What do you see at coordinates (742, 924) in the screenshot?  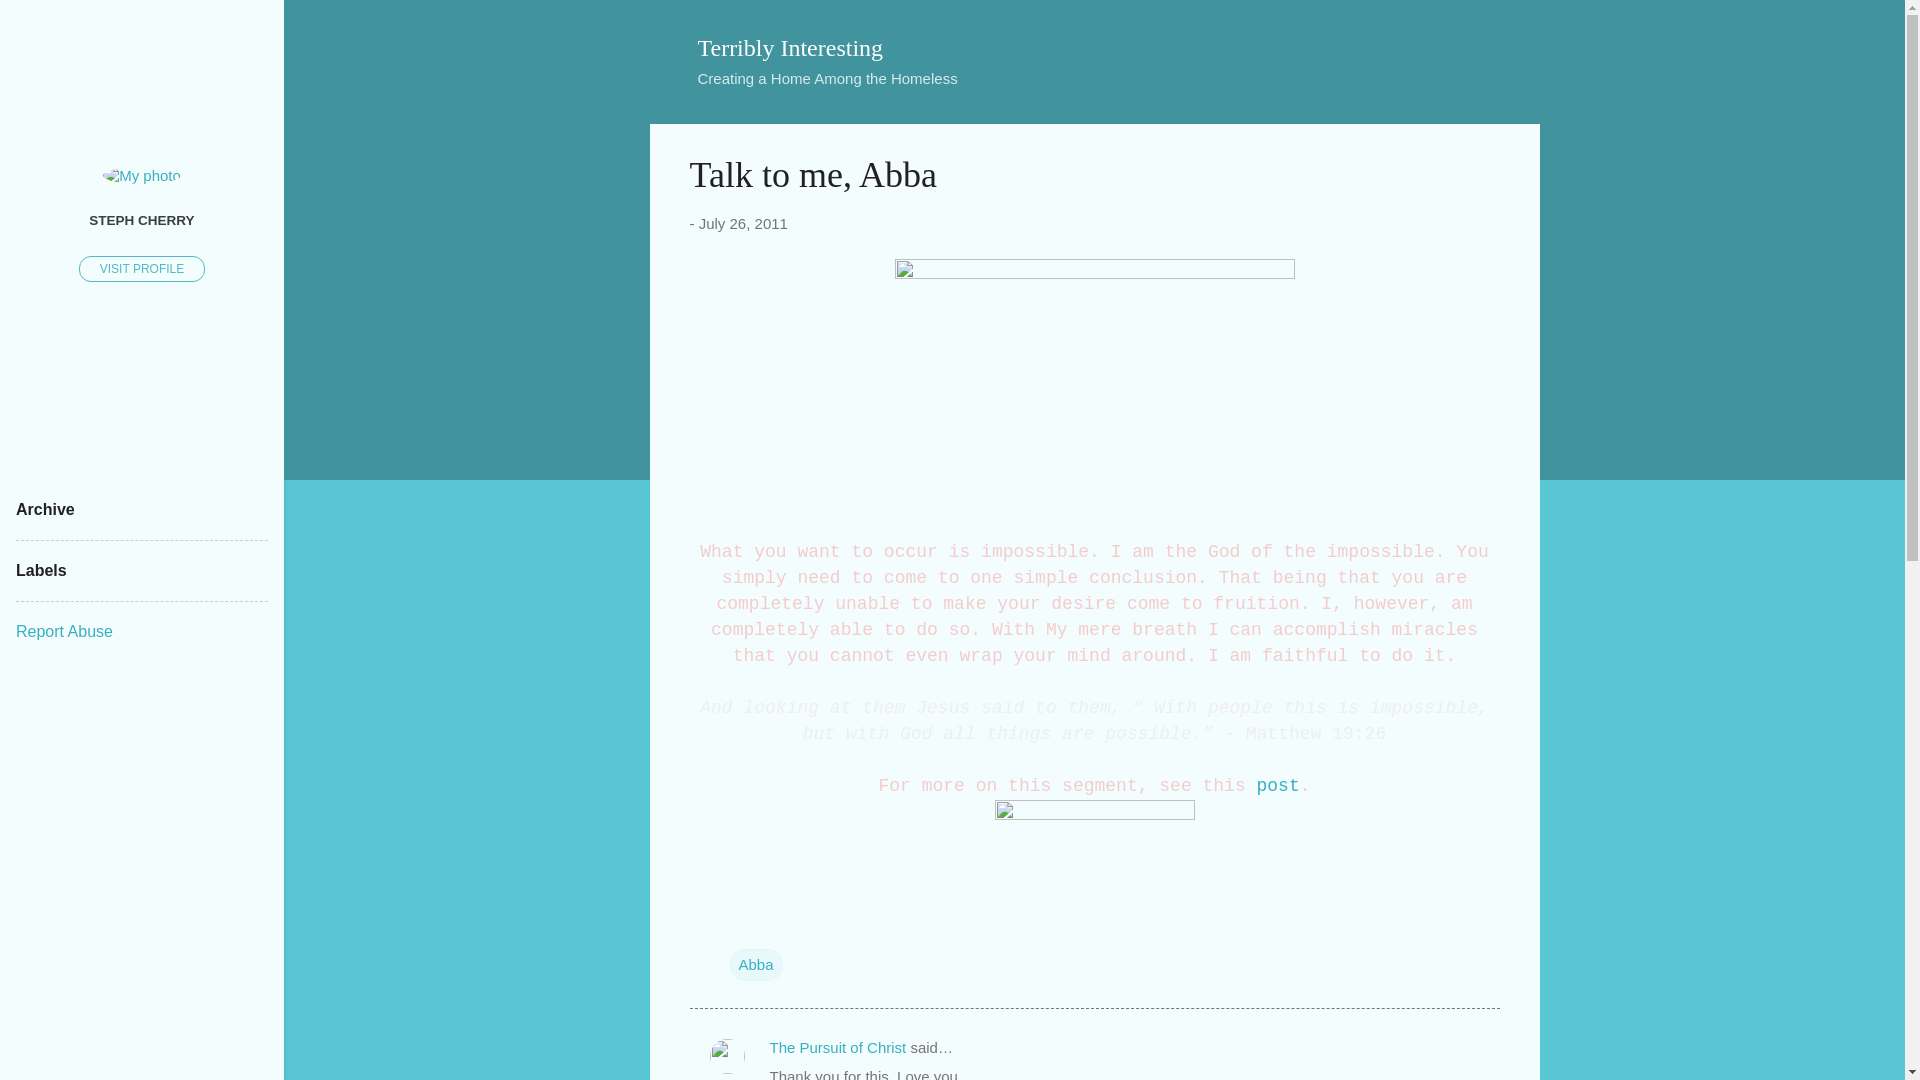 I see `Email Post` at bounding box center [742, 924].